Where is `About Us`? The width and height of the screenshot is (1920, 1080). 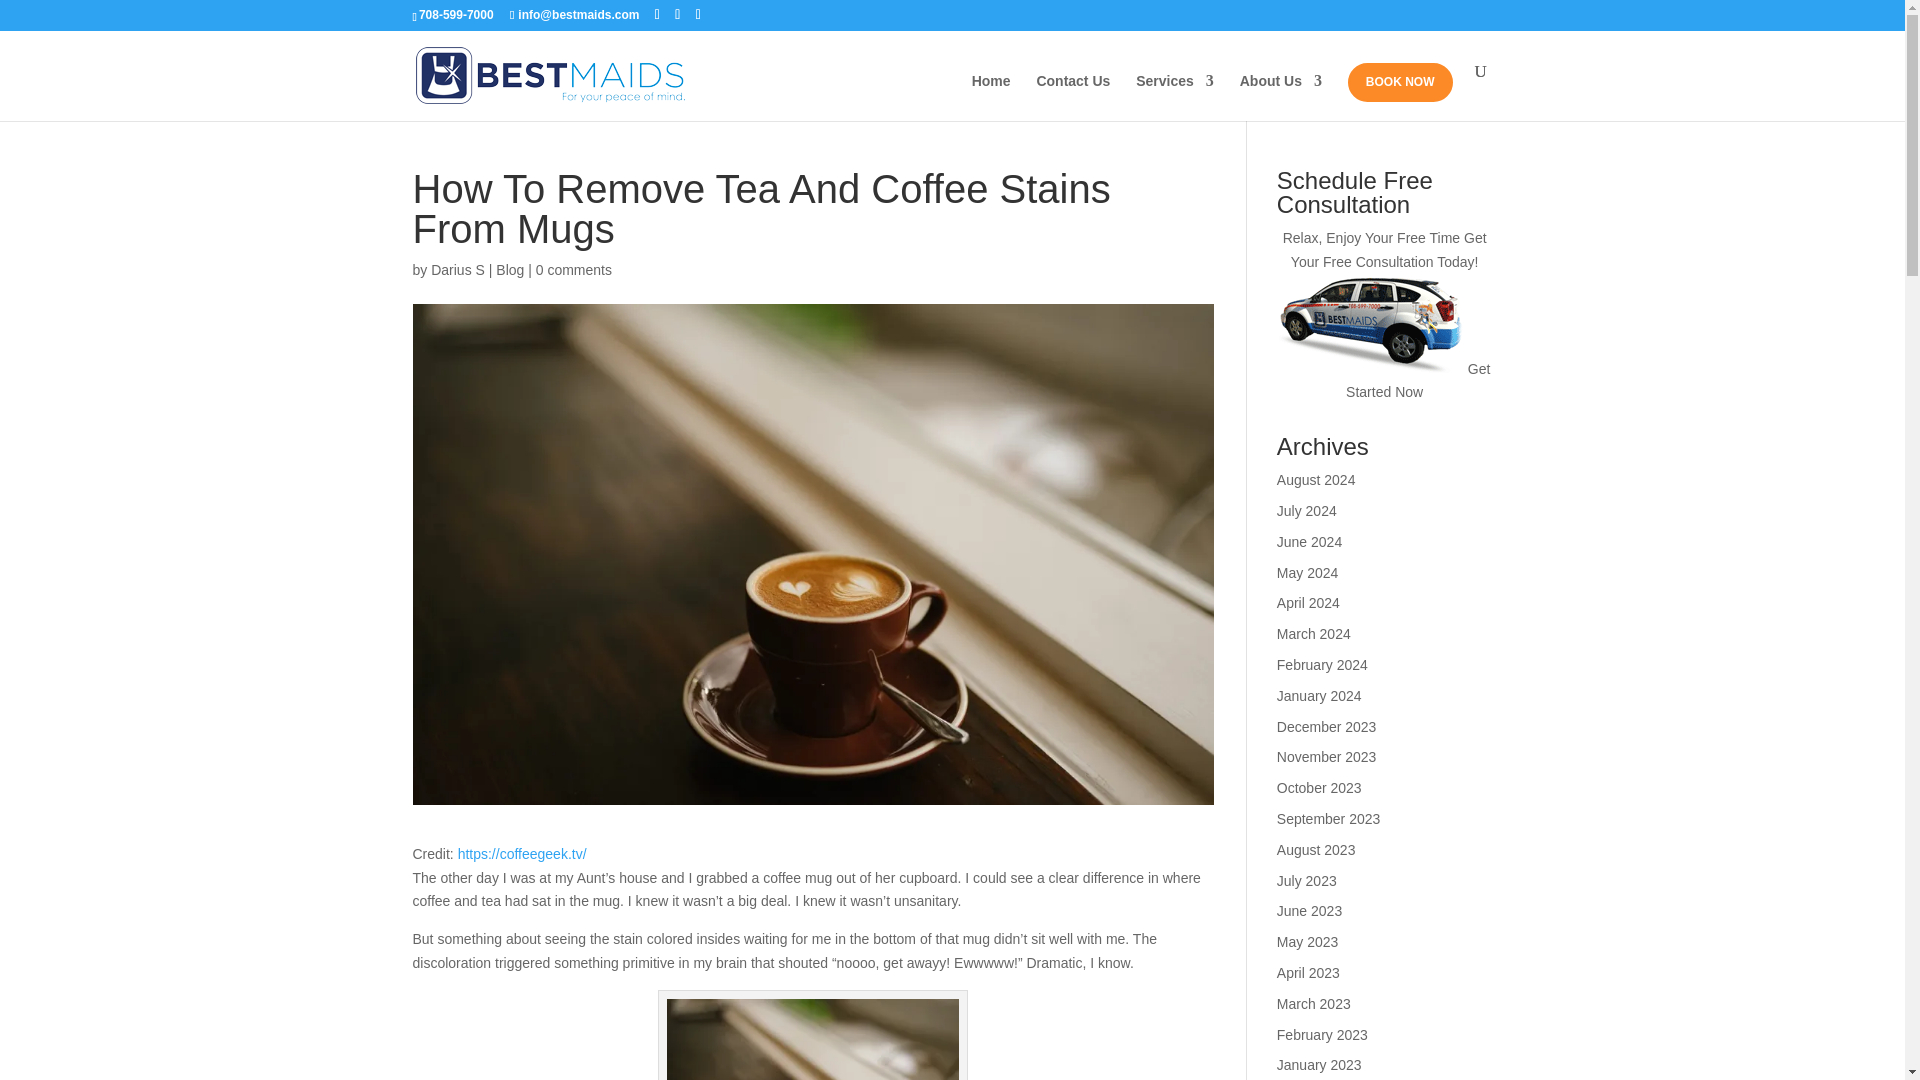 About Us is located at coordinates (1281, 97).